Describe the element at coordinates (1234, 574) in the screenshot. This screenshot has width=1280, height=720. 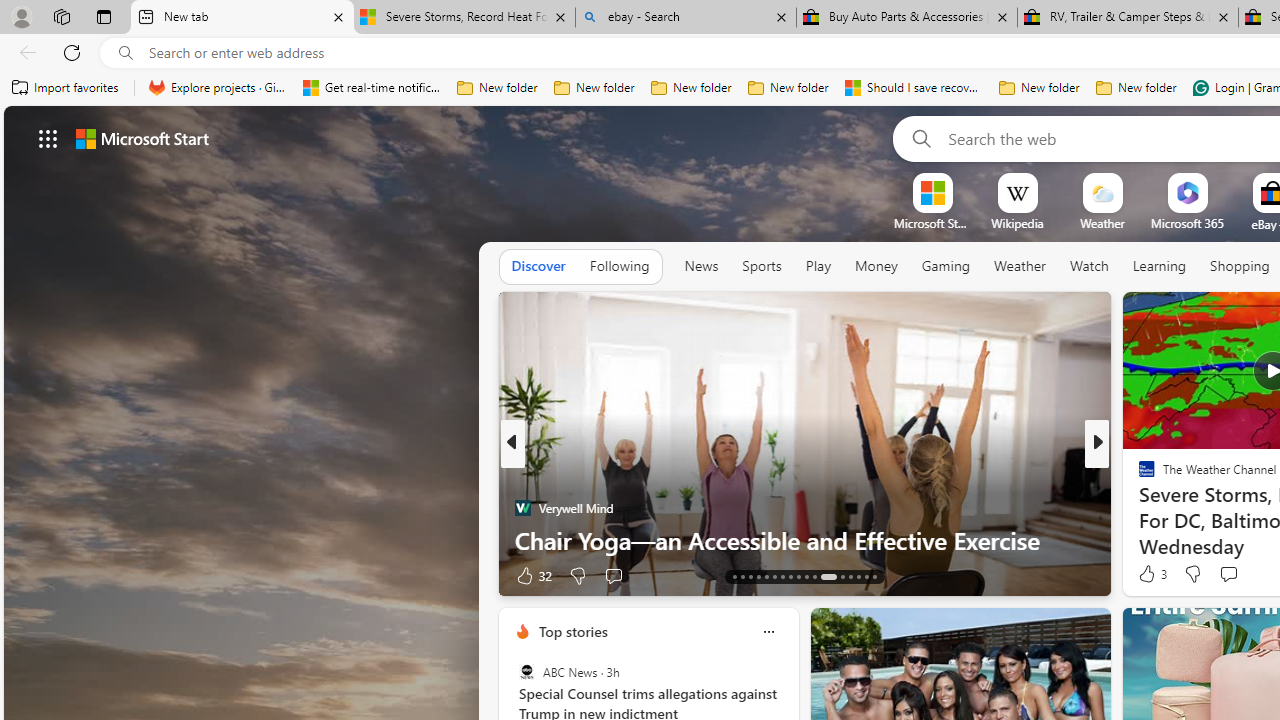
I see `View comments 8 Comment` at that location.